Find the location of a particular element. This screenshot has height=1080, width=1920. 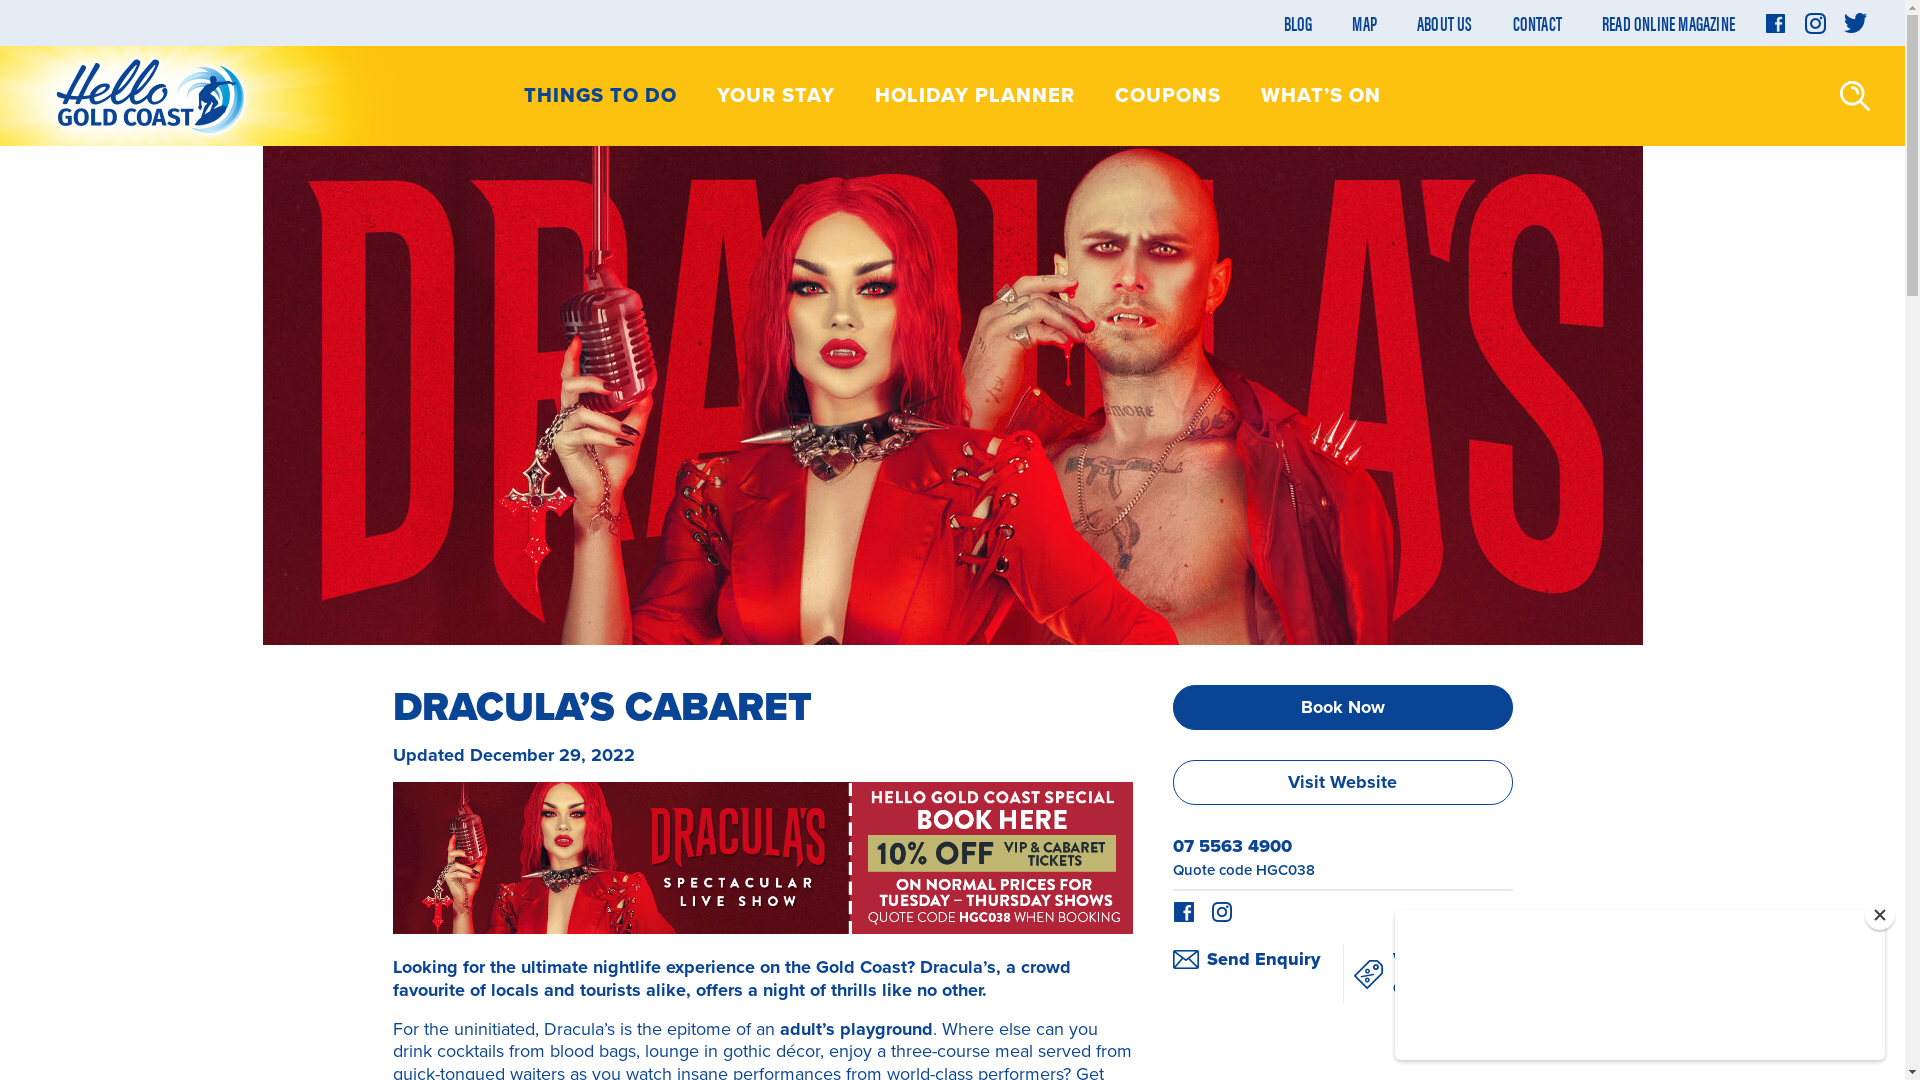

COUPONS is located at coordinates (1168, 96).